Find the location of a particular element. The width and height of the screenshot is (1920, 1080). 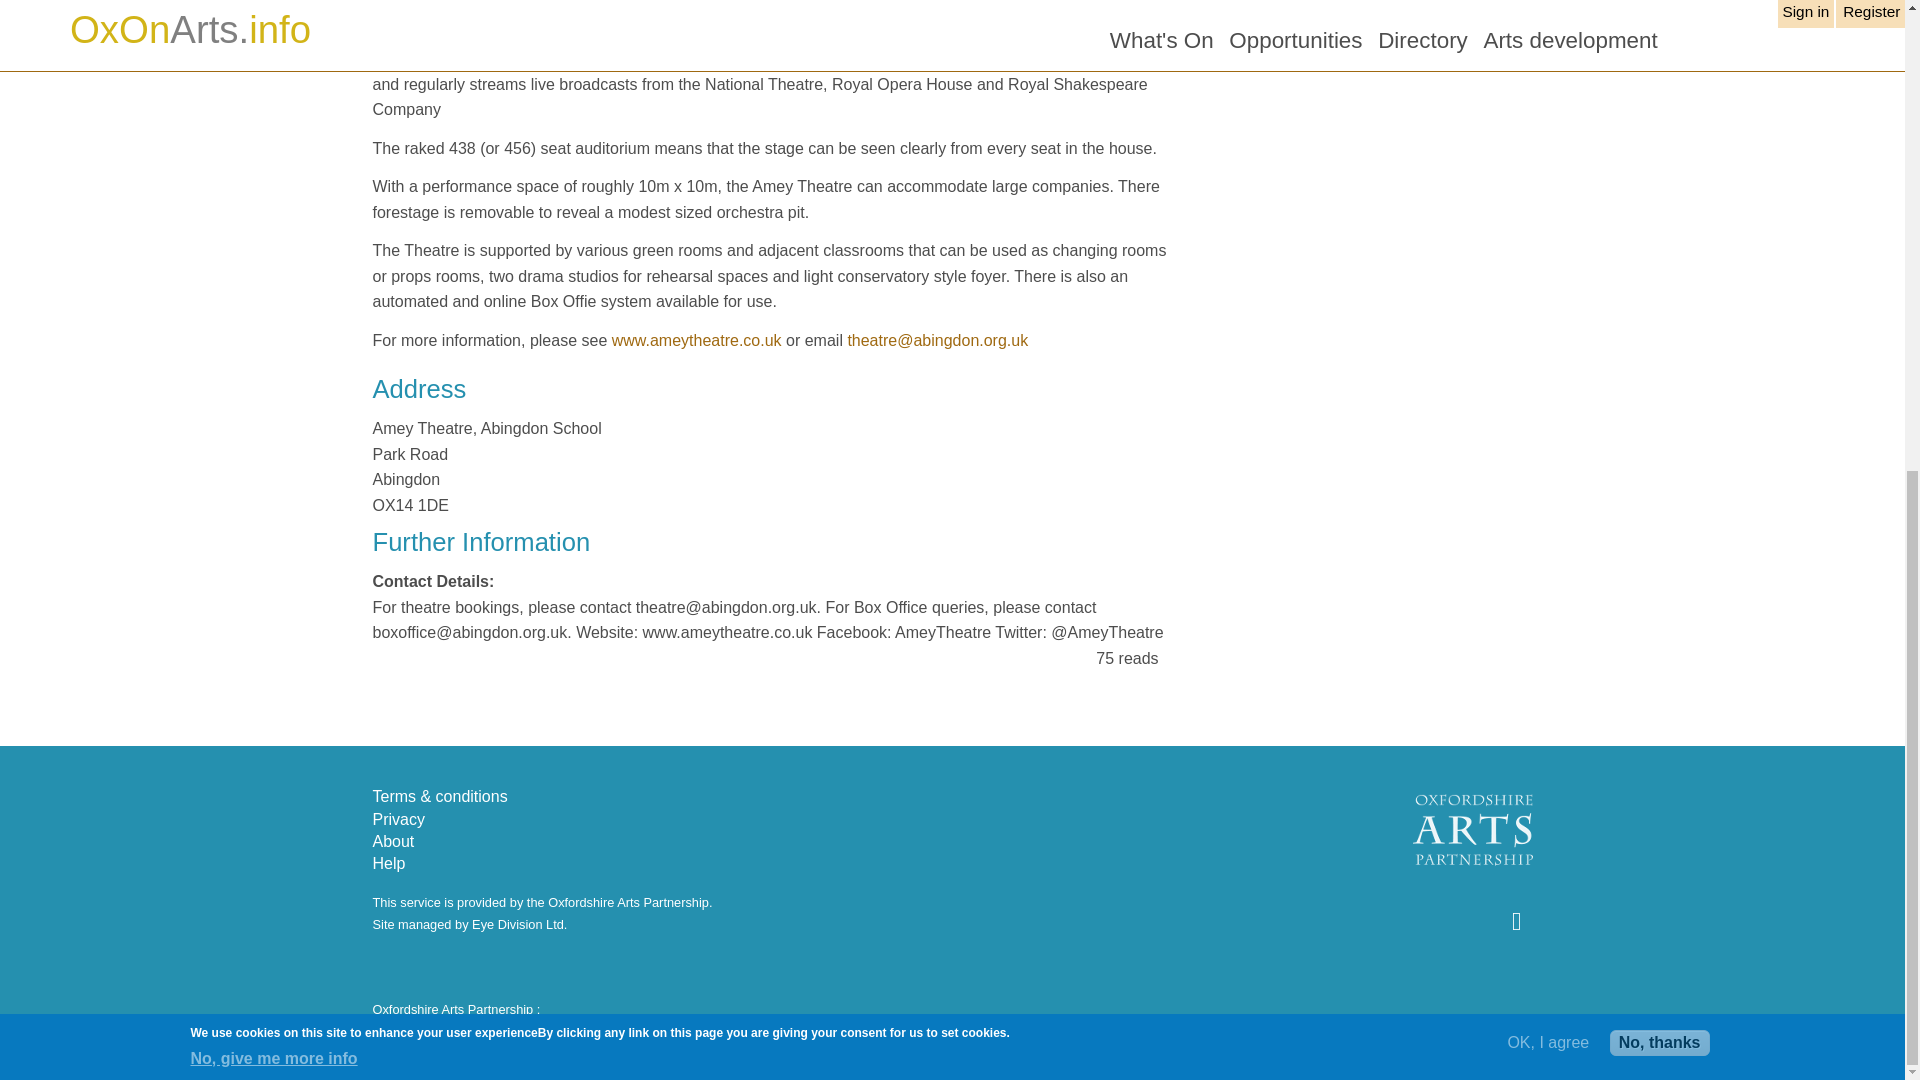

Vale of the White Horse District Council is located at coordinates (1122, 1030).